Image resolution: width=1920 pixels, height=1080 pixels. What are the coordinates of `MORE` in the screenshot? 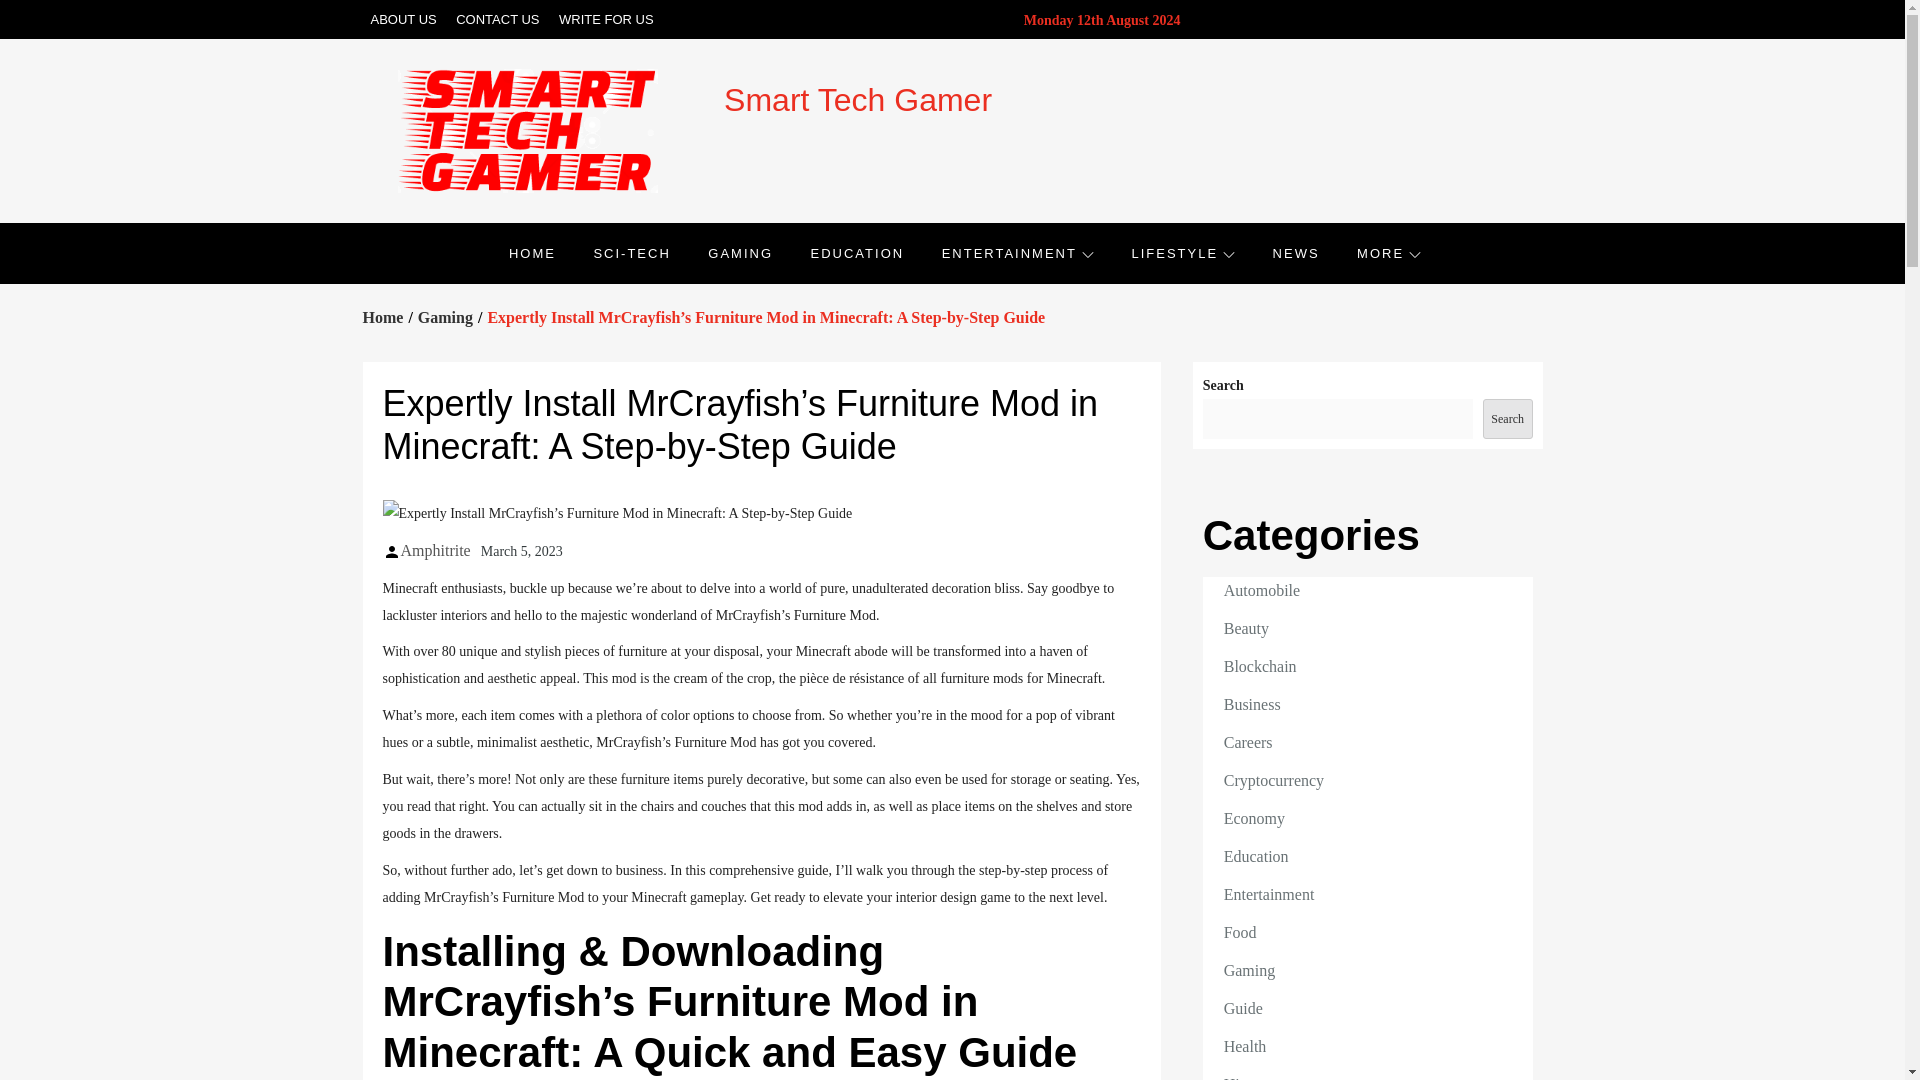 It's located at (1389, 253).